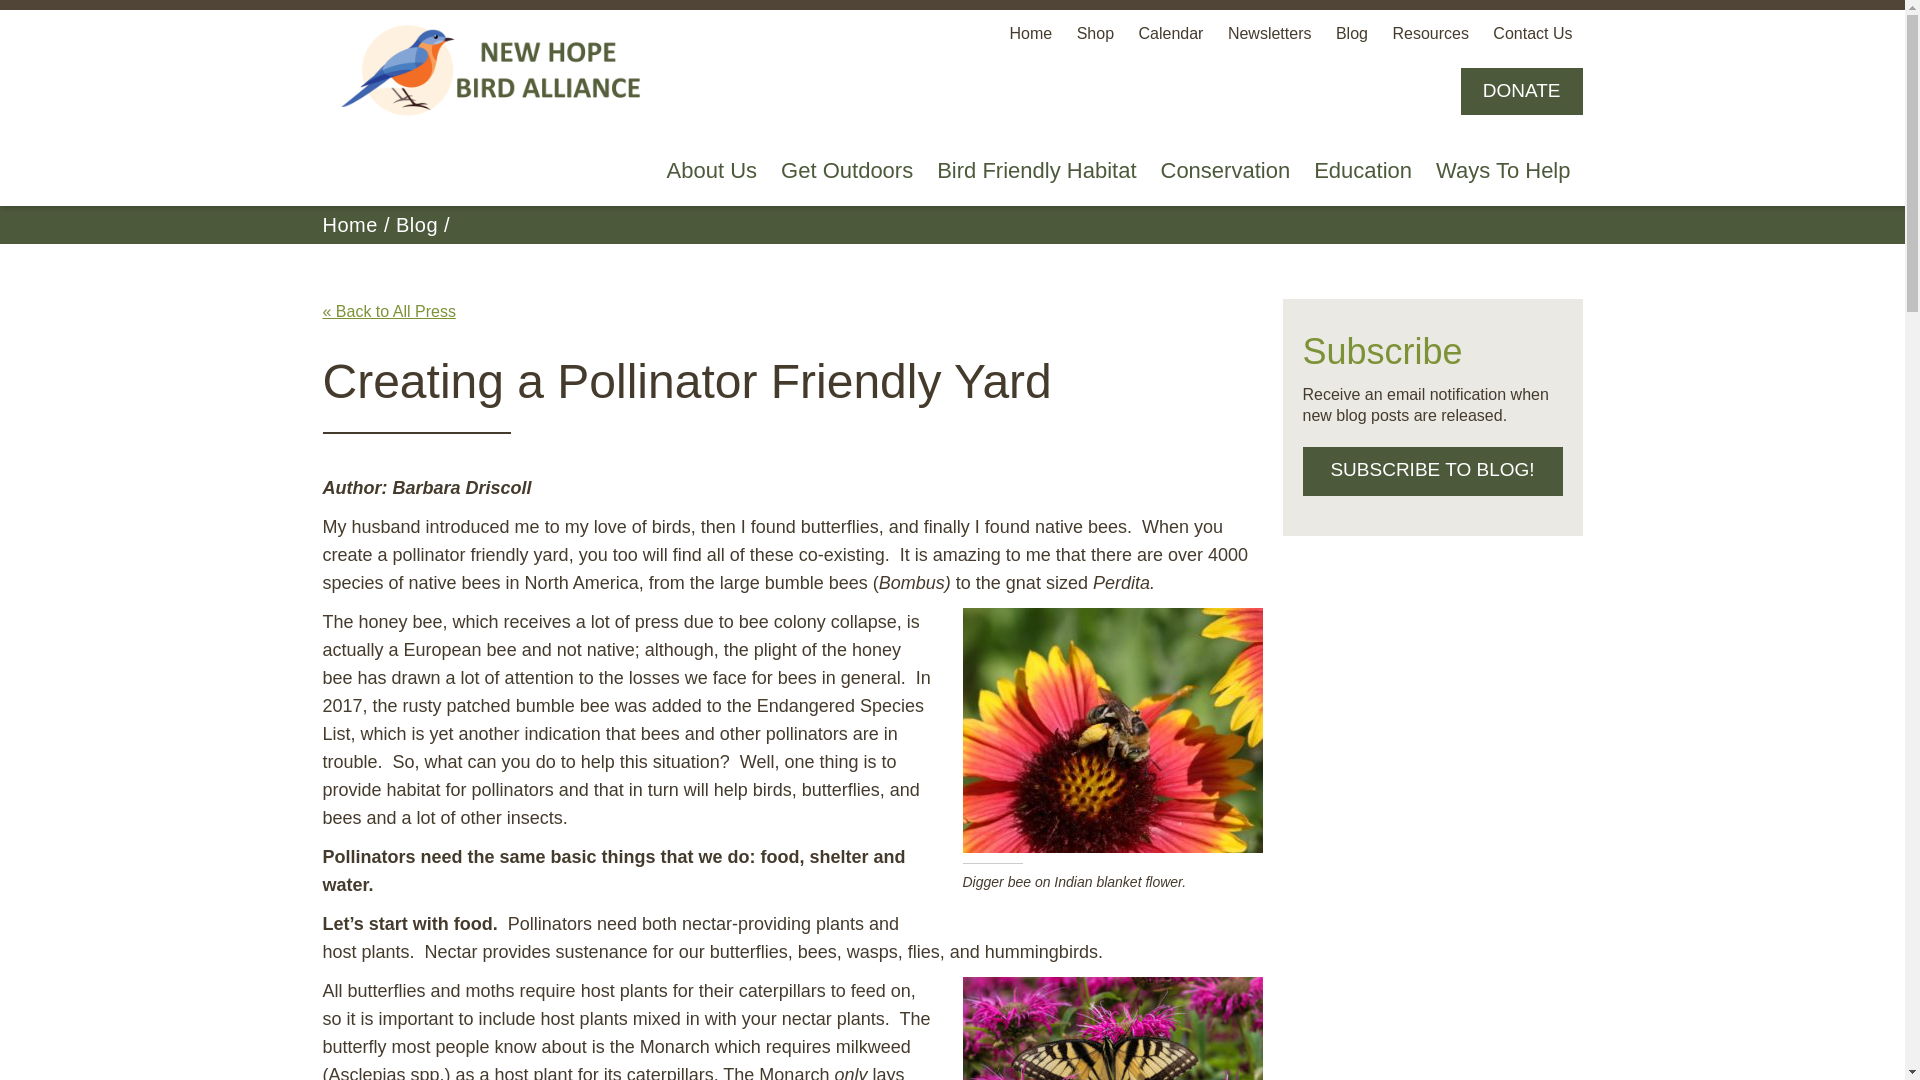 This screenshot has width=1920, height=1080. I want to click on Contact Us, so click(1532, 33).